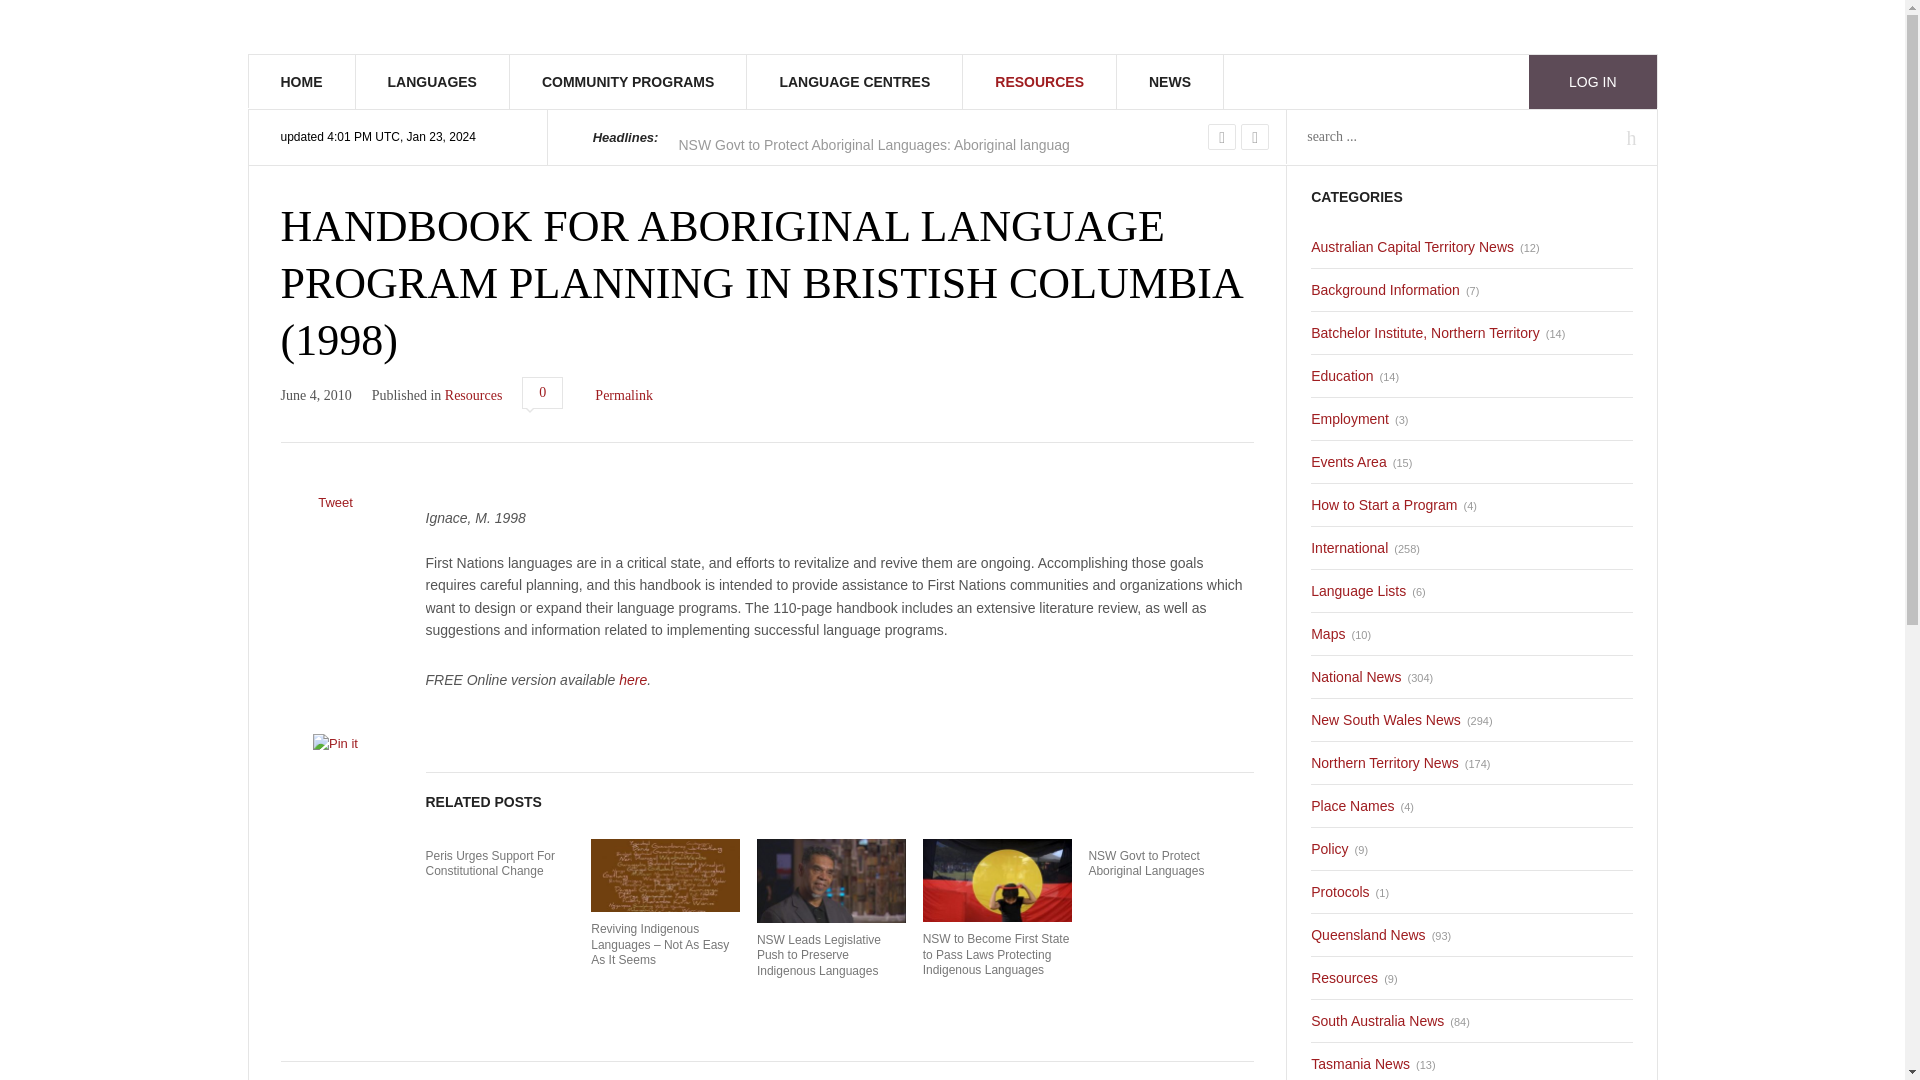  I want to click on HOME, so click(301, 82).